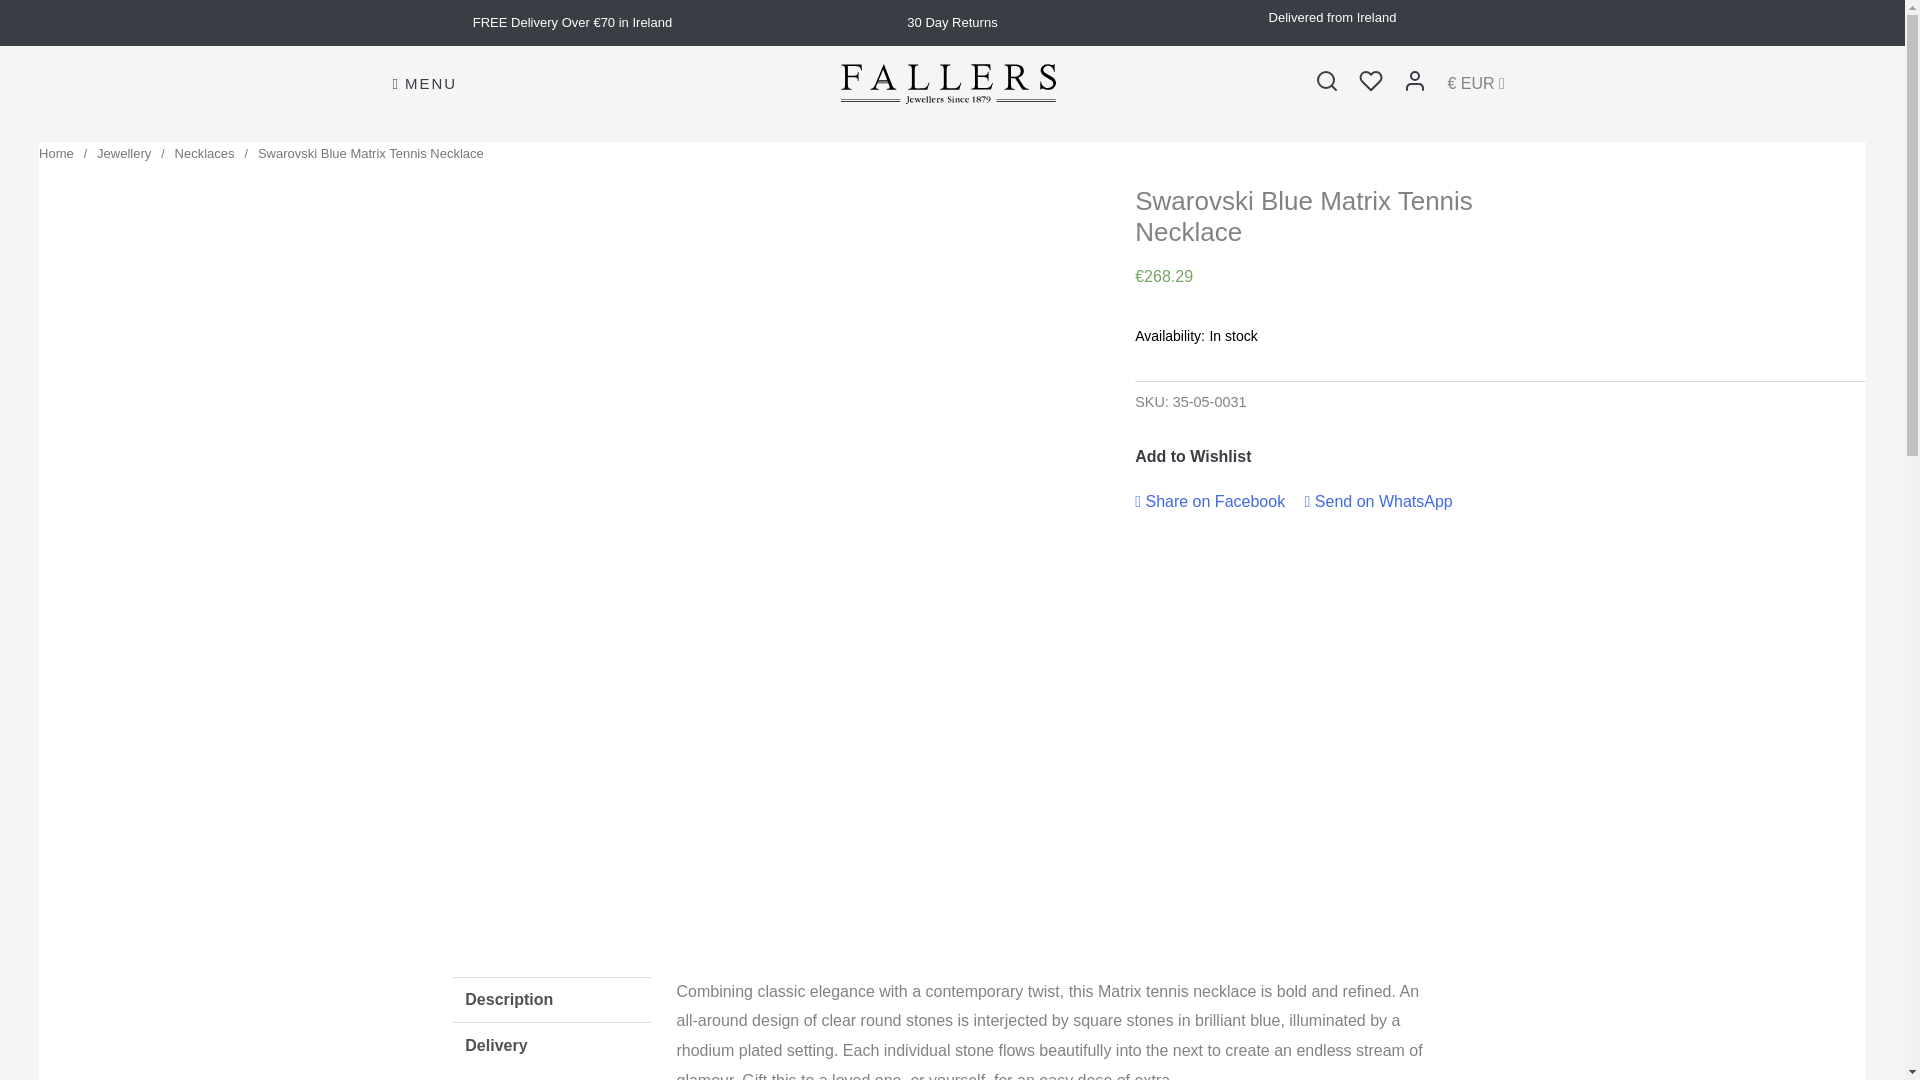  What do you see at coordinates (1379, 500) in the screenshot?
I see `Send on WhatsApp` at bounding box center [1379, 500].